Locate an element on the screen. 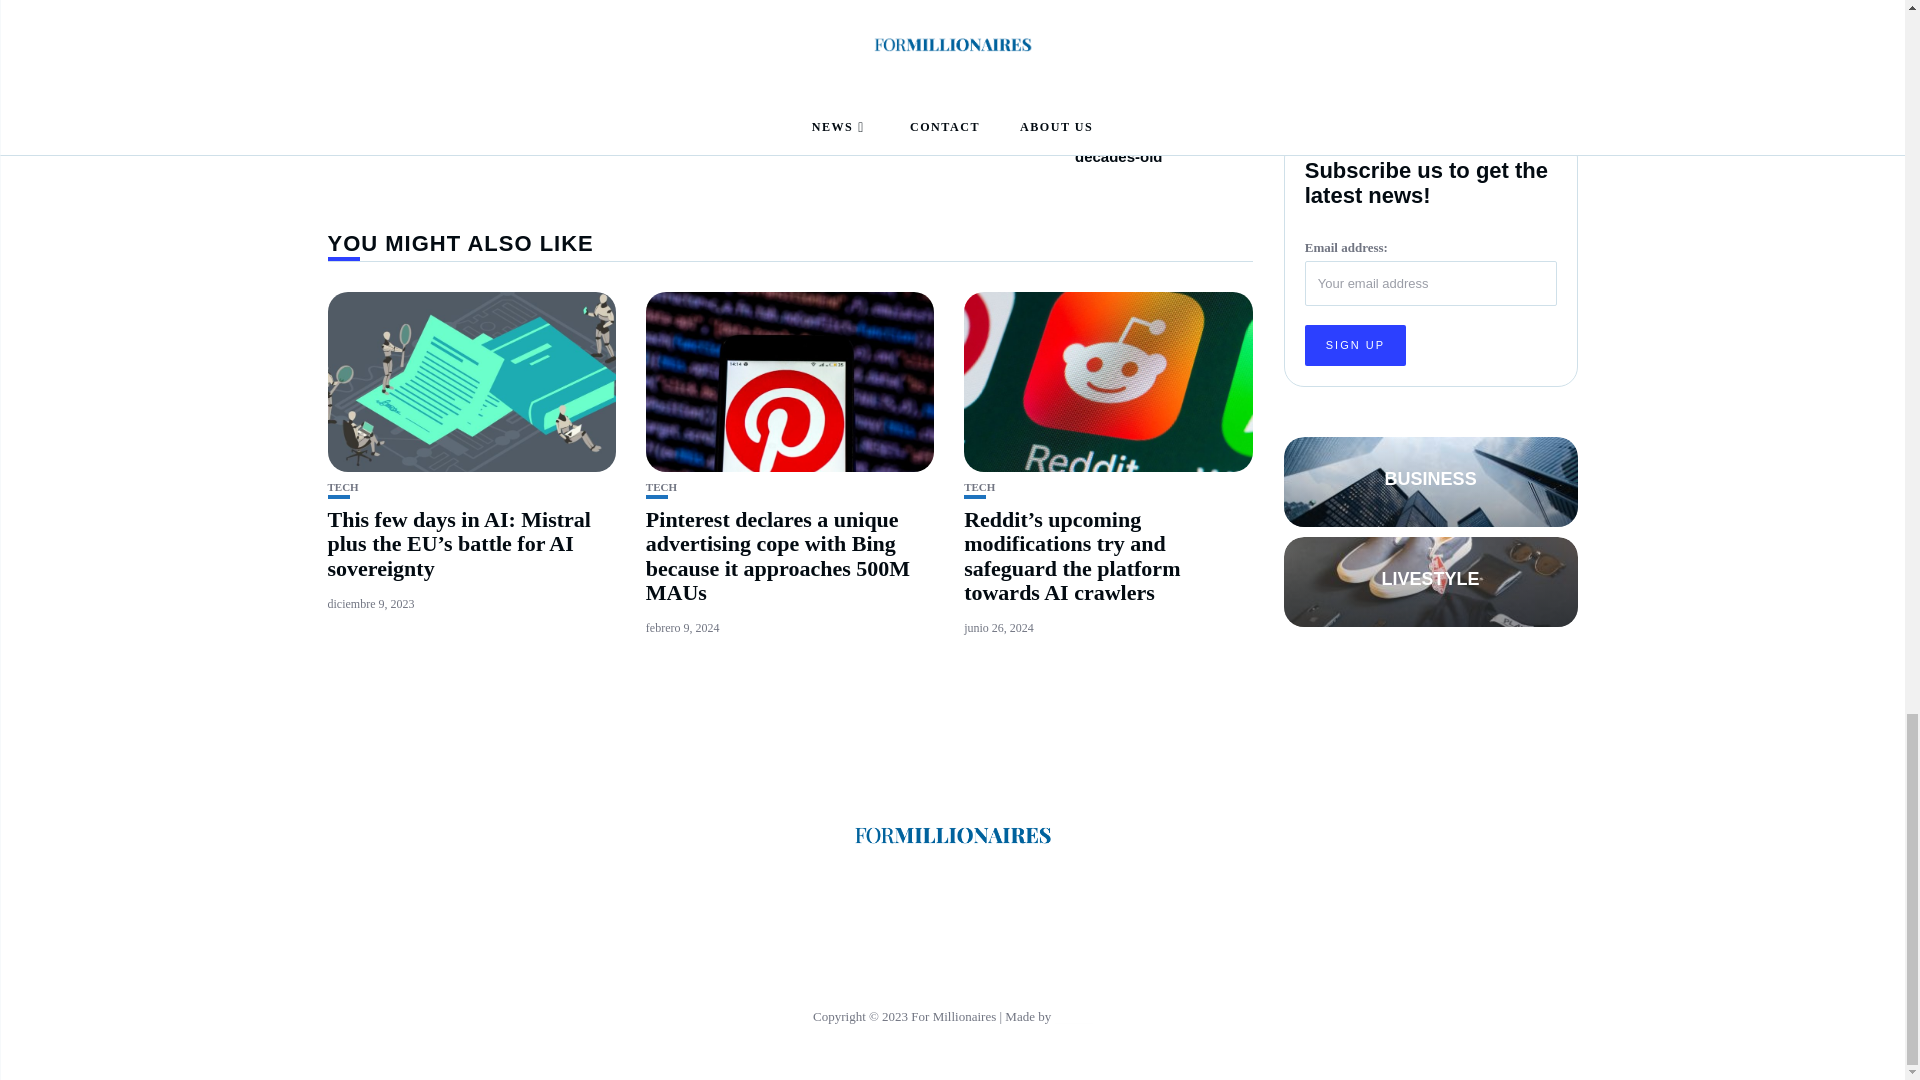 The image size is (1920, 1080). Sign up is located at coordinates (1355, 3).